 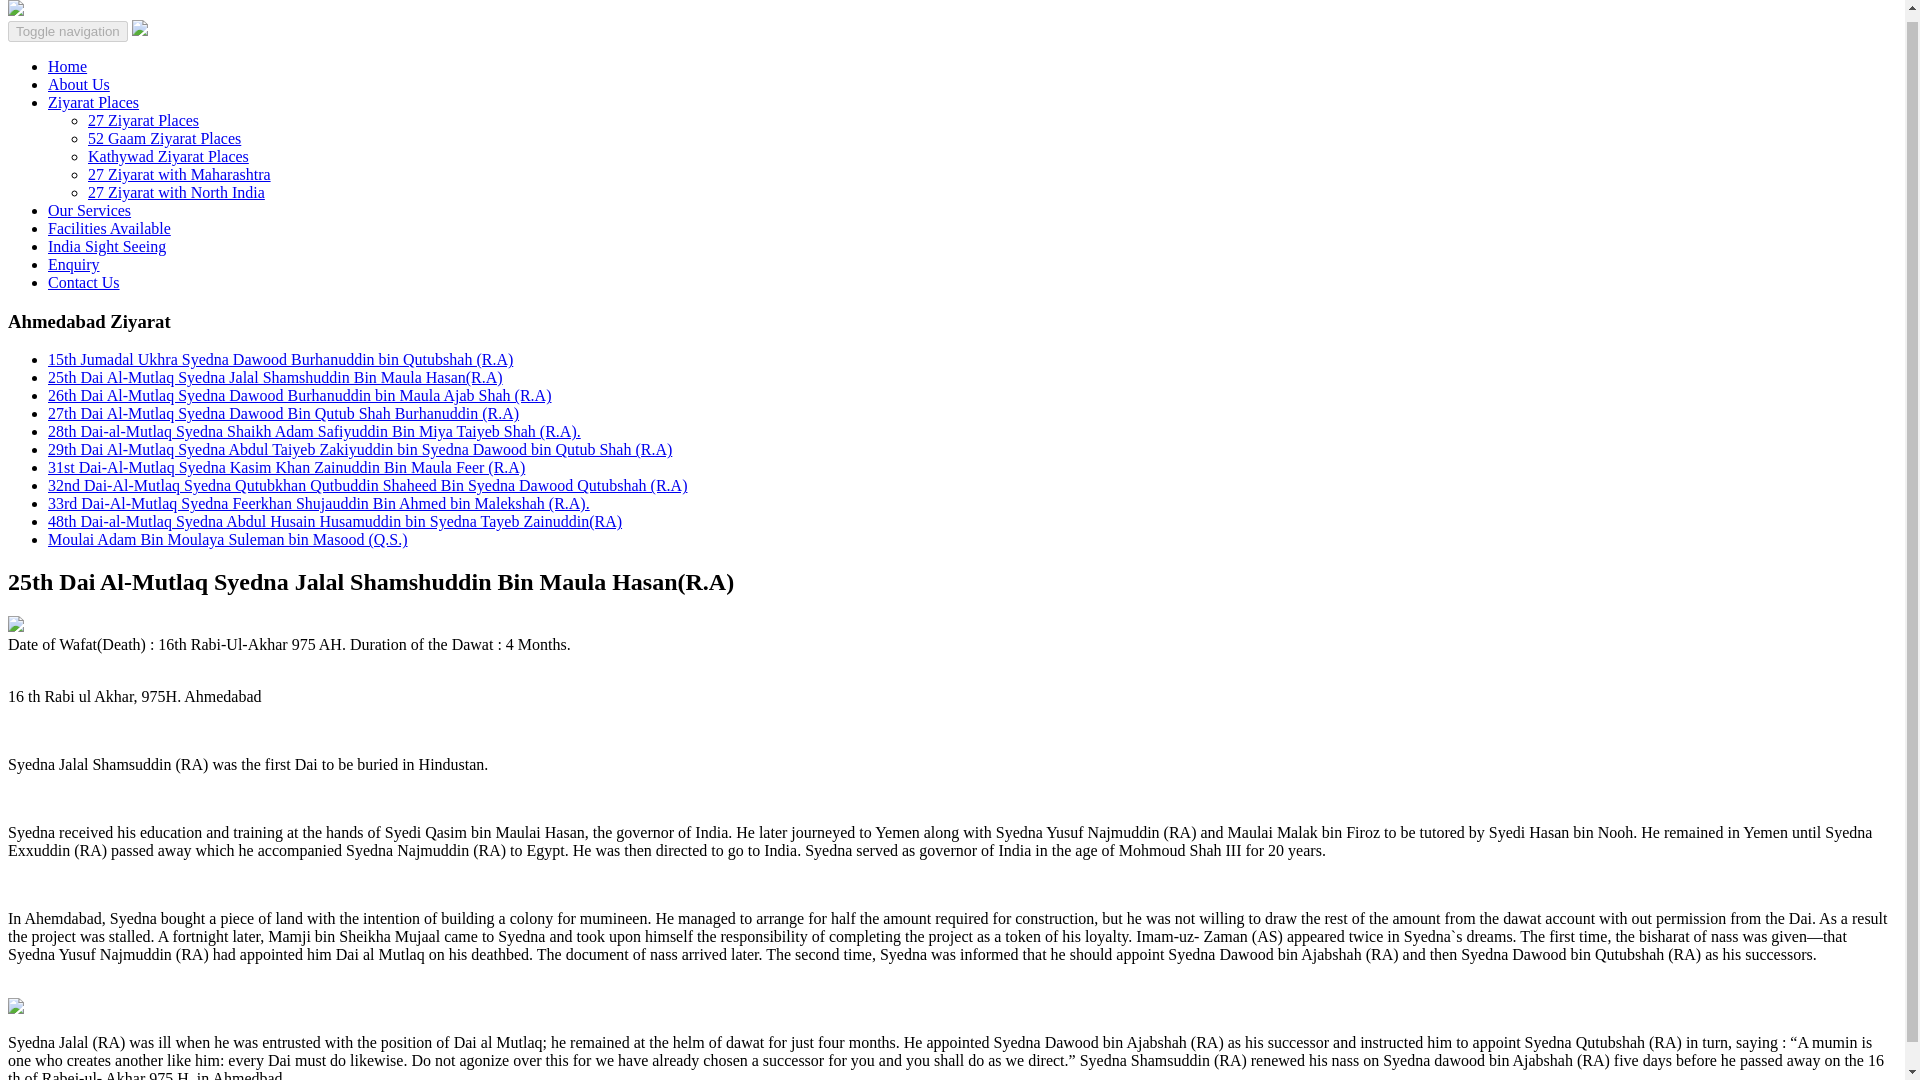 I want to click on 27 Ziyarat Places, so click(x=144, y=120).